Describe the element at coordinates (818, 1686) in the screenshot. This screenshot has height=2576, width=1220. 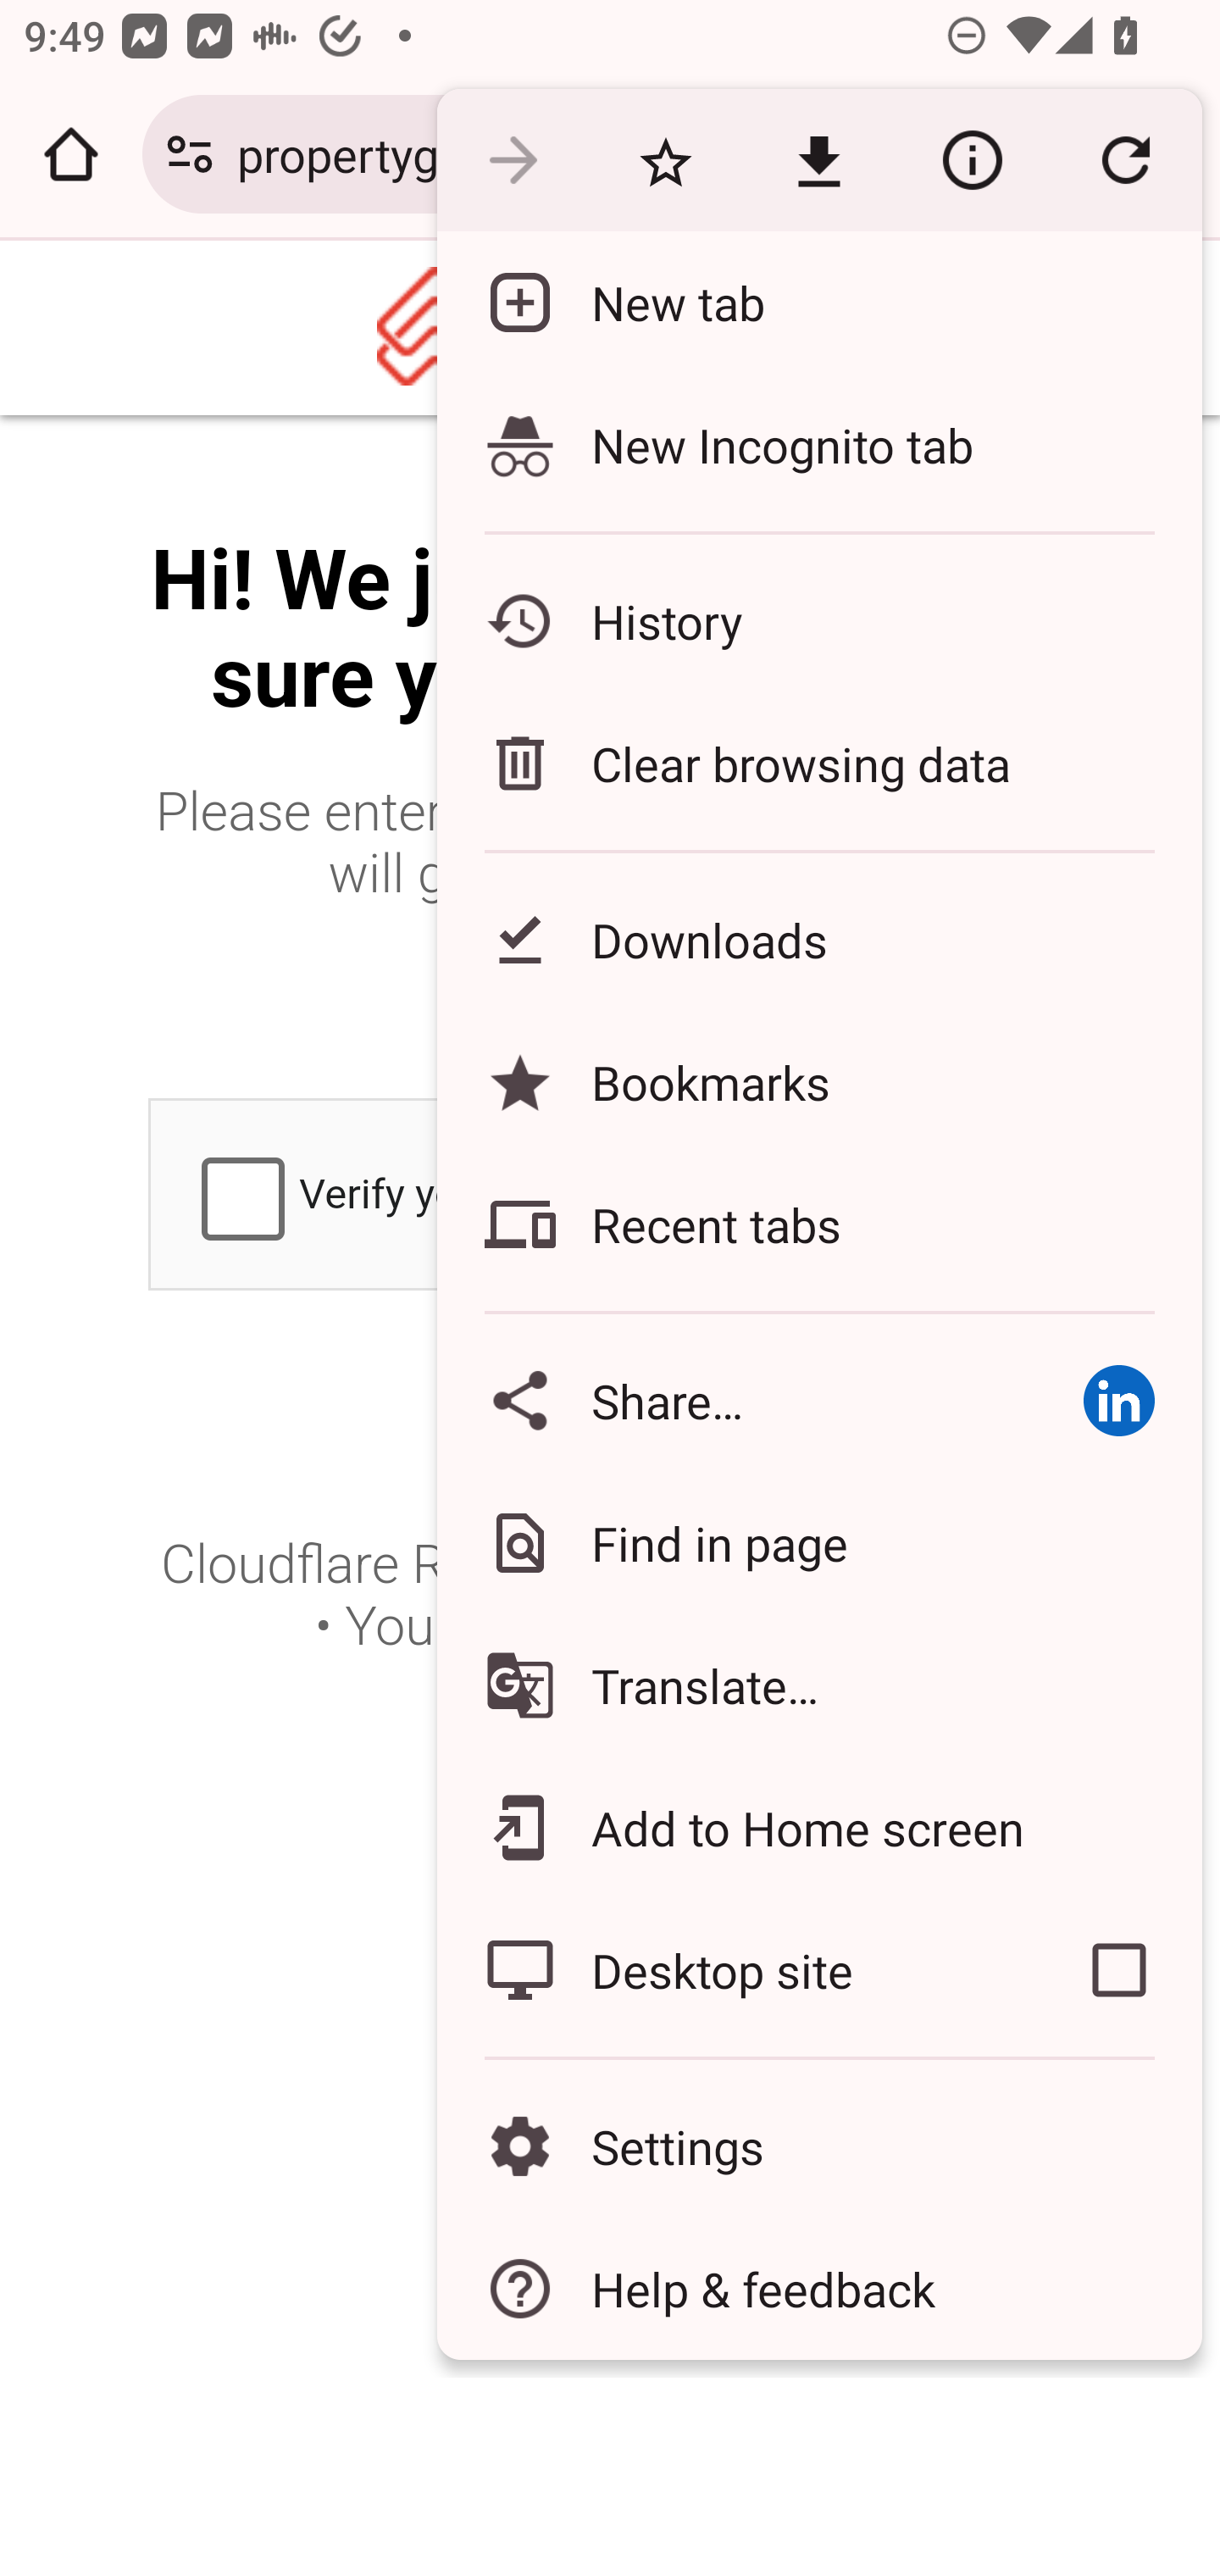
I see `Translate…` at that location.